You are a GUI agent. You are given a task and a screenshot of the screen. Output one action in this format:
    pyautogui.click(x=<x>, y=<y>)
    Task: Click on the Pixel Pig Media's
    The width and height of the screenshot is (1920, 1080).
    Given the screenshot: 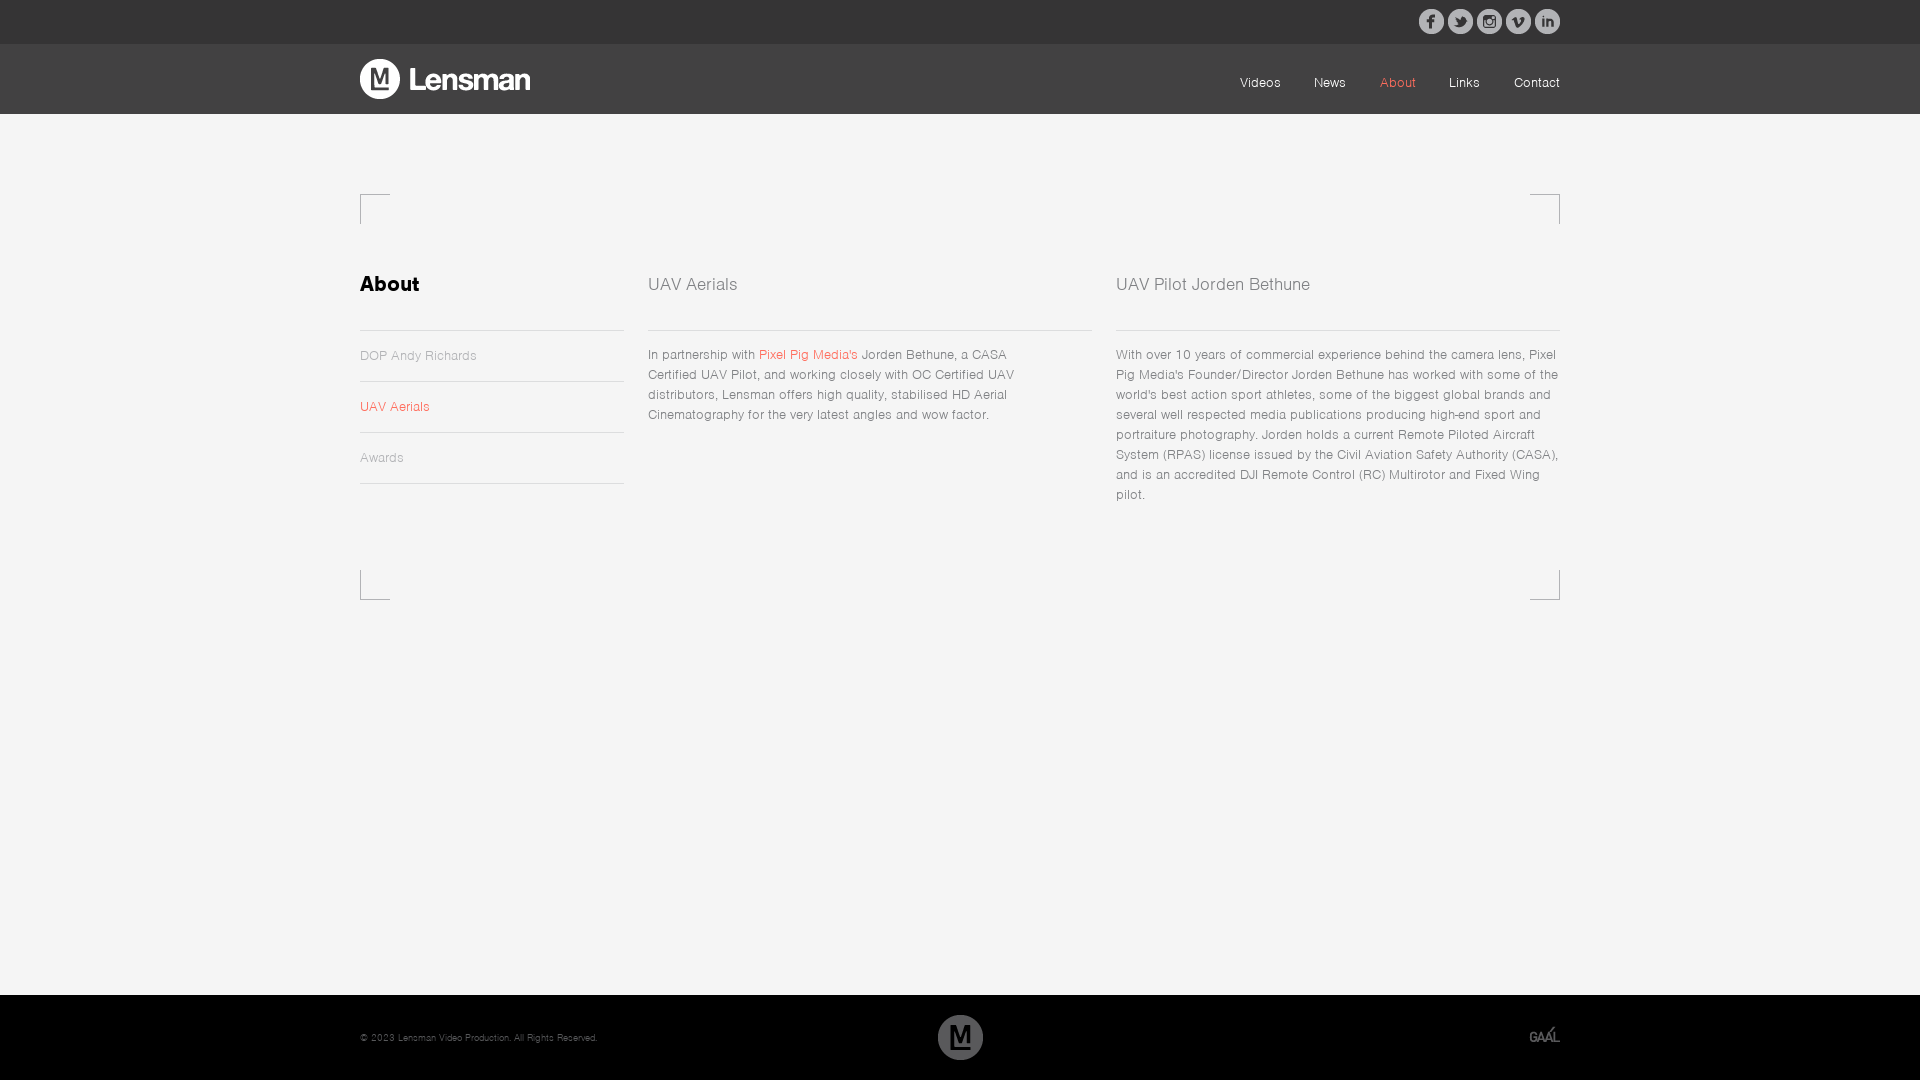 What is the action you would take?
    pyautogui.click(x=808, y=354)
    